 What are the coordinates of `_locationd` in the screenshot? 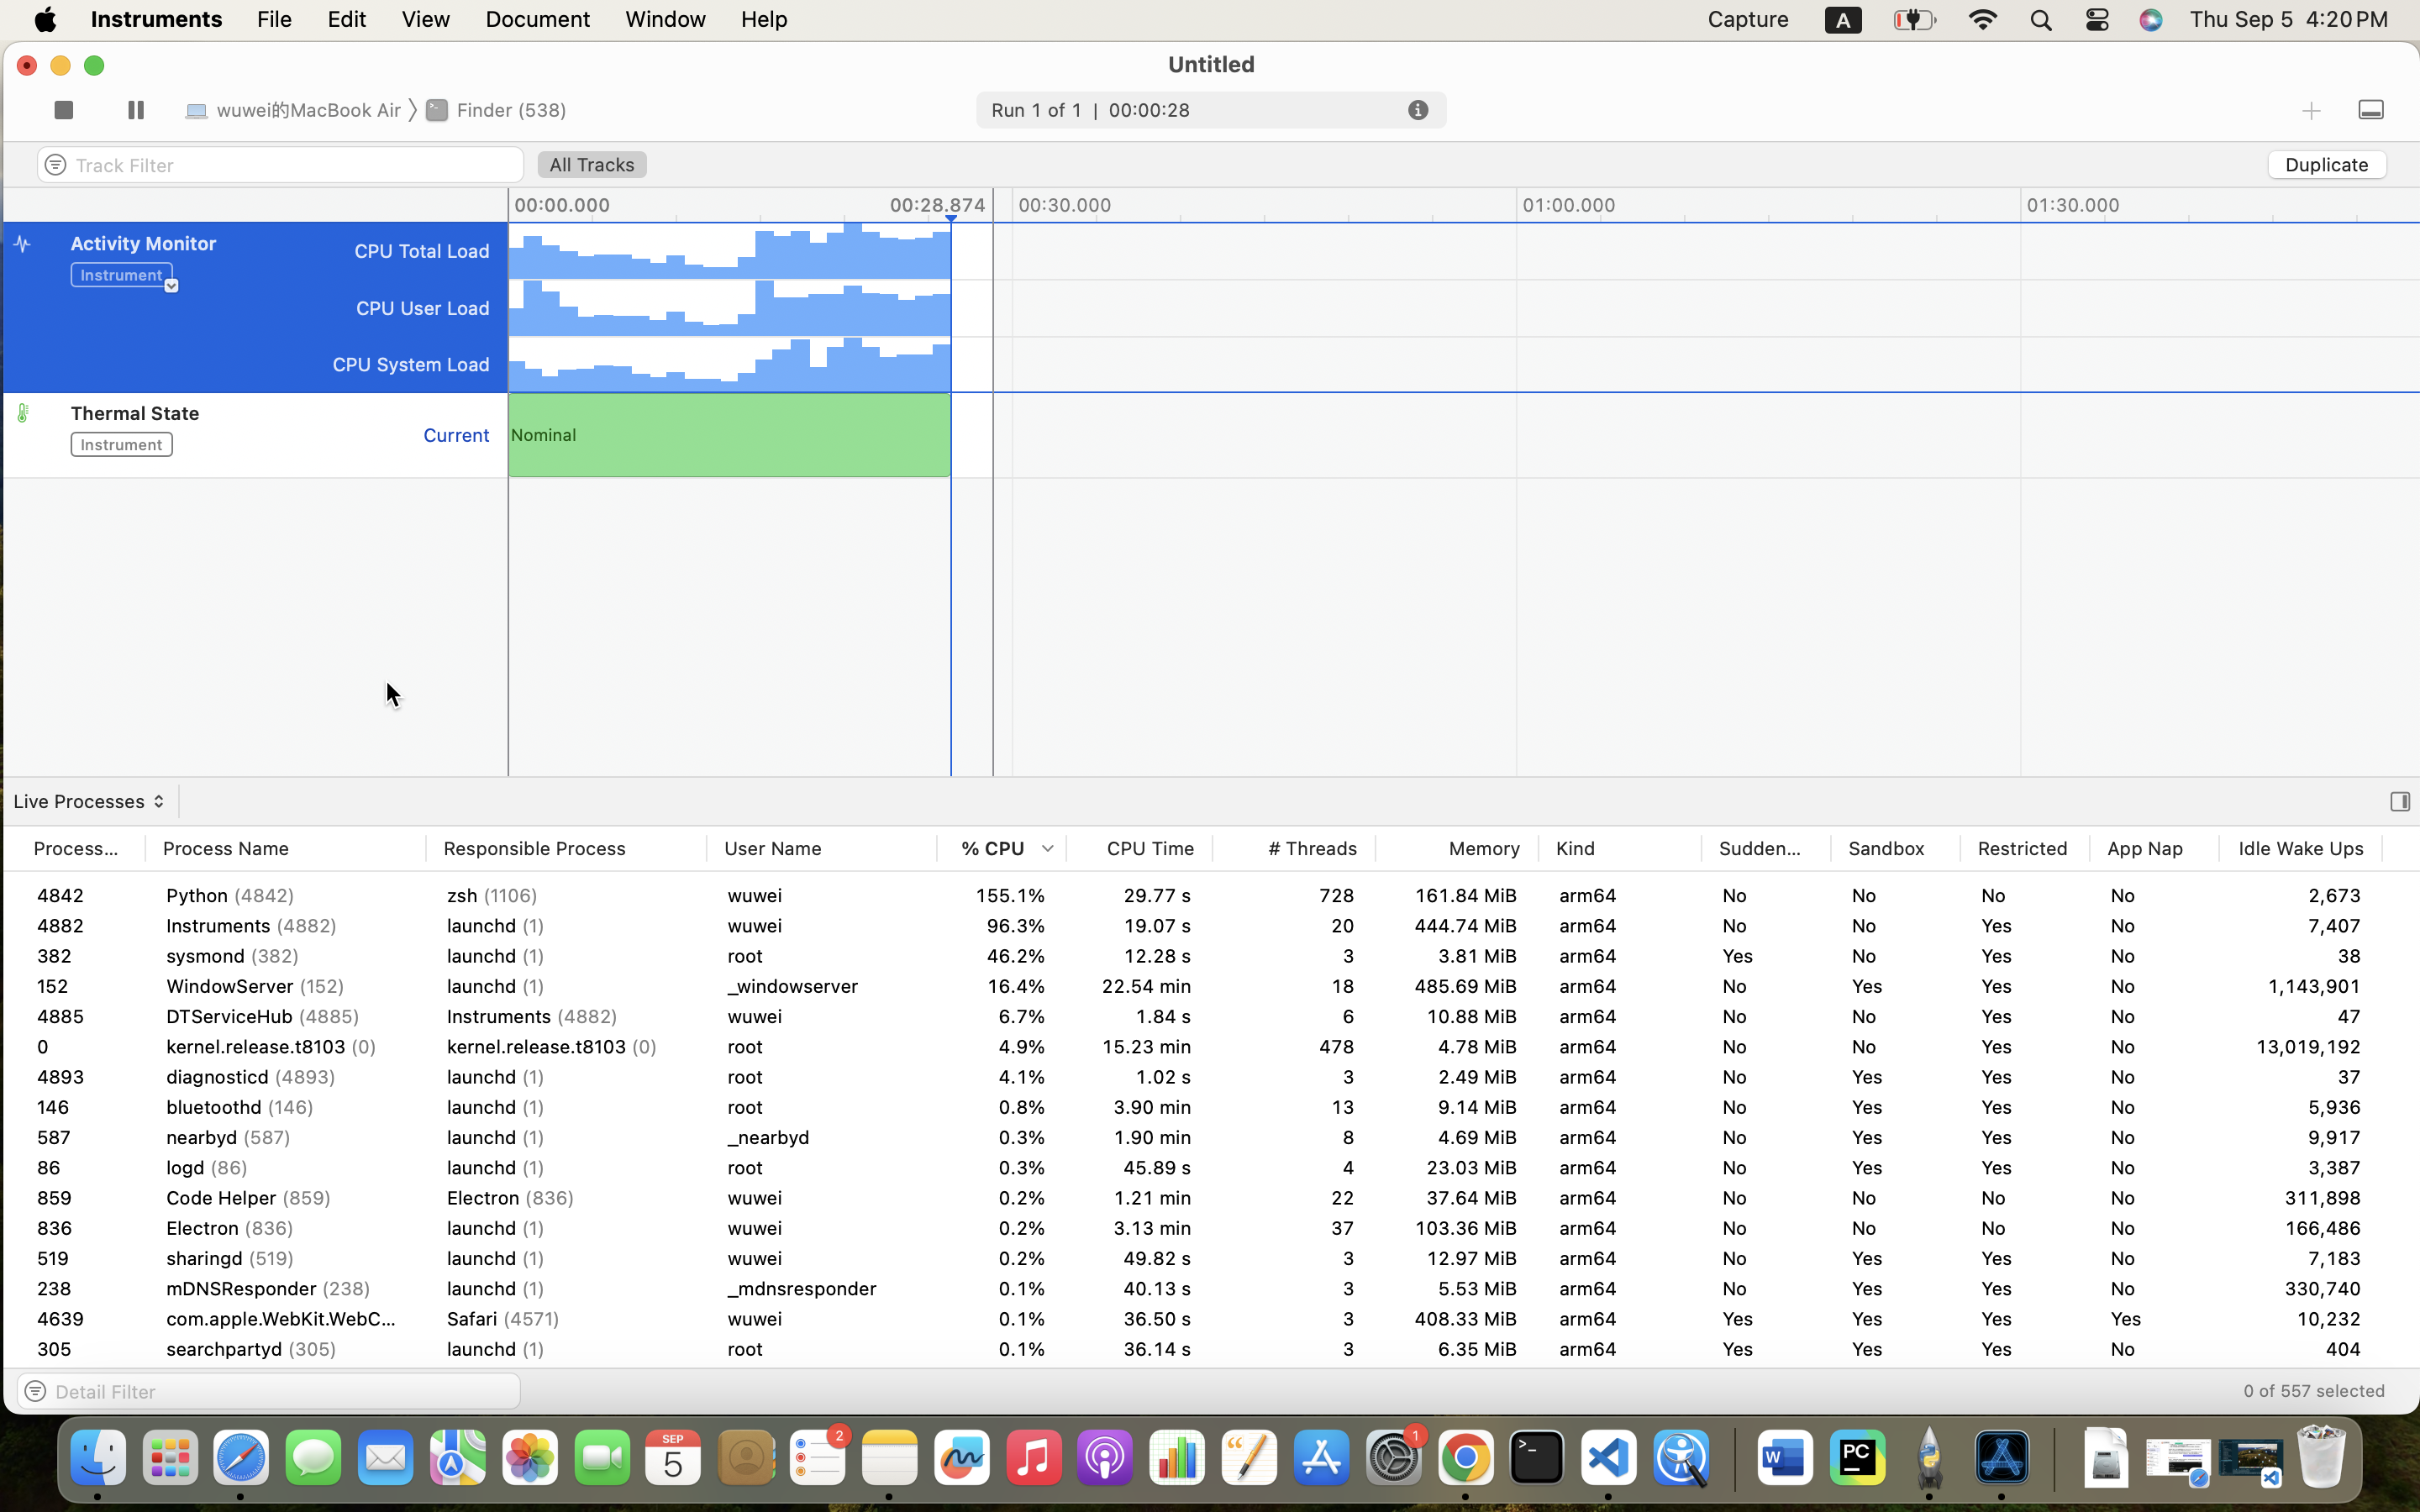 It's located at (822, 1258).